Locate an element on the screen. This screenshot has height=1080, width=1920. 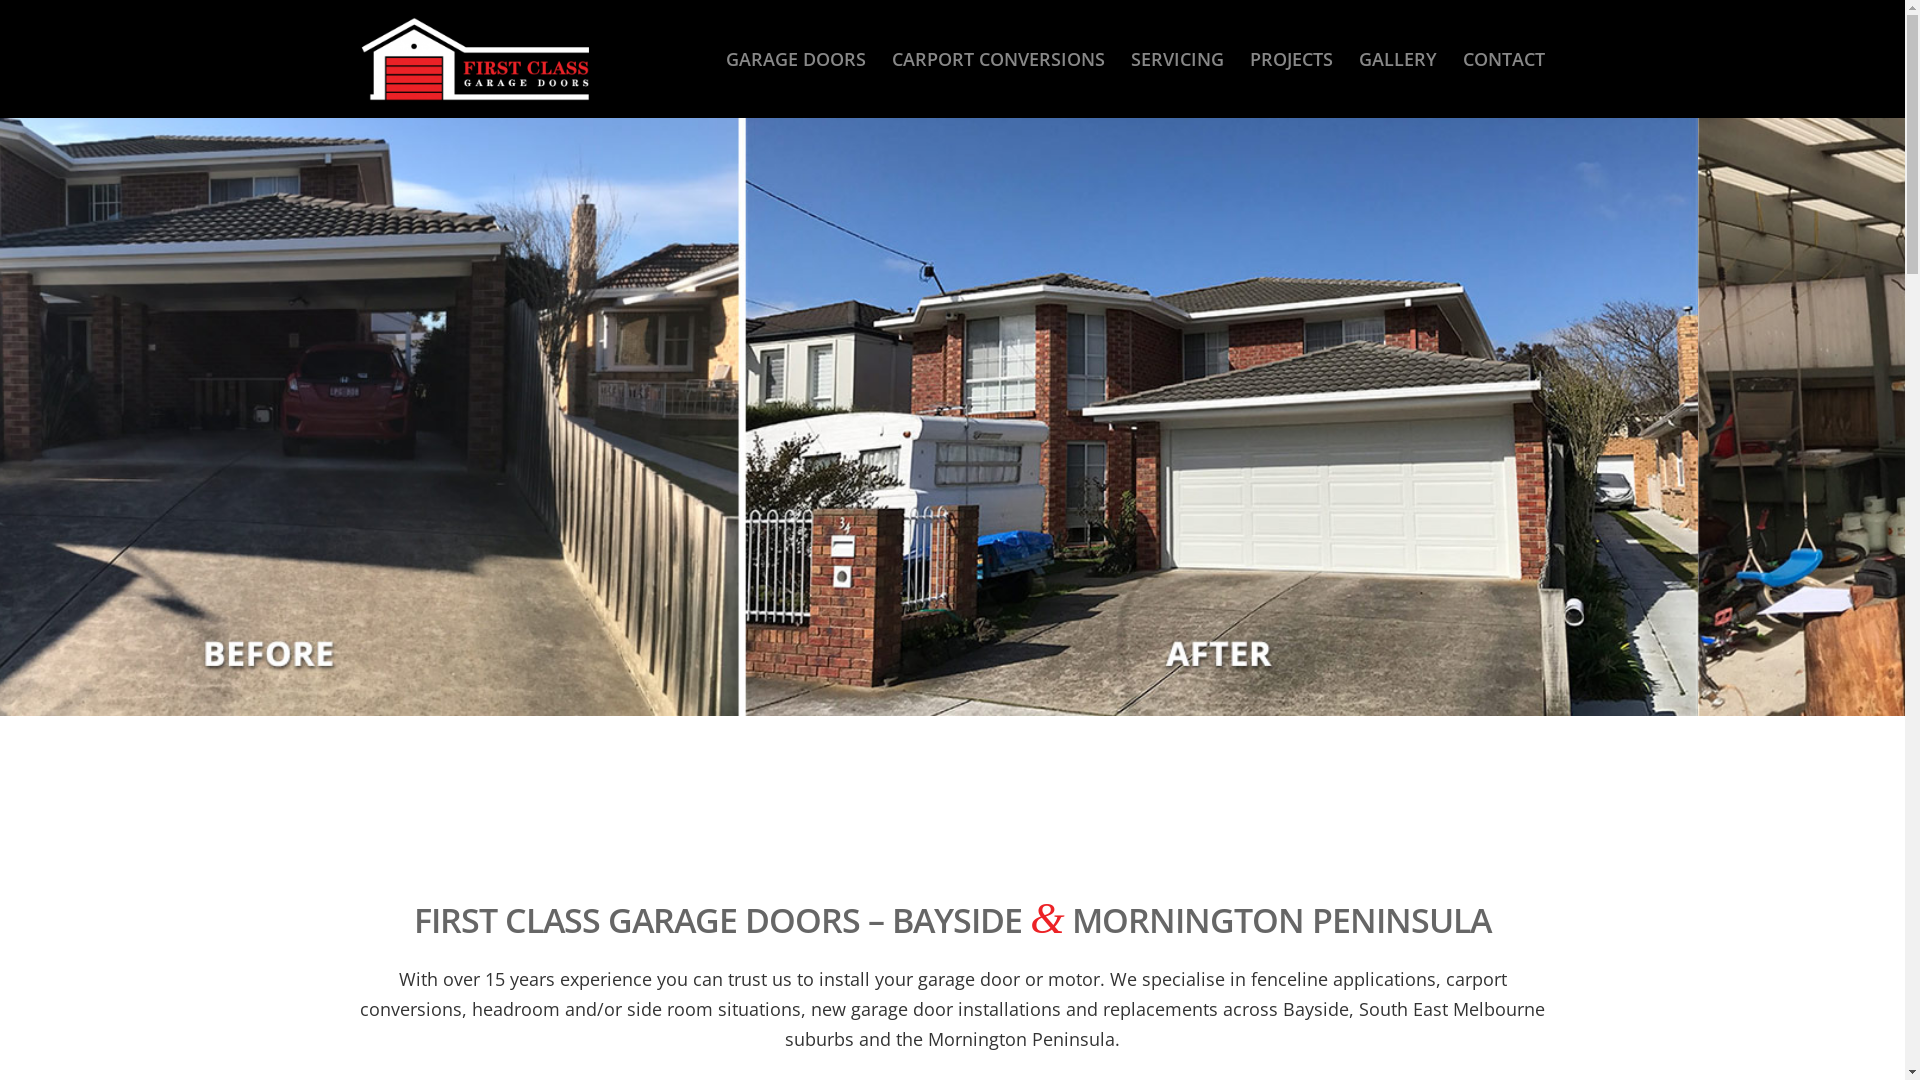
SERVICING is located at coordinates (1178, 59).